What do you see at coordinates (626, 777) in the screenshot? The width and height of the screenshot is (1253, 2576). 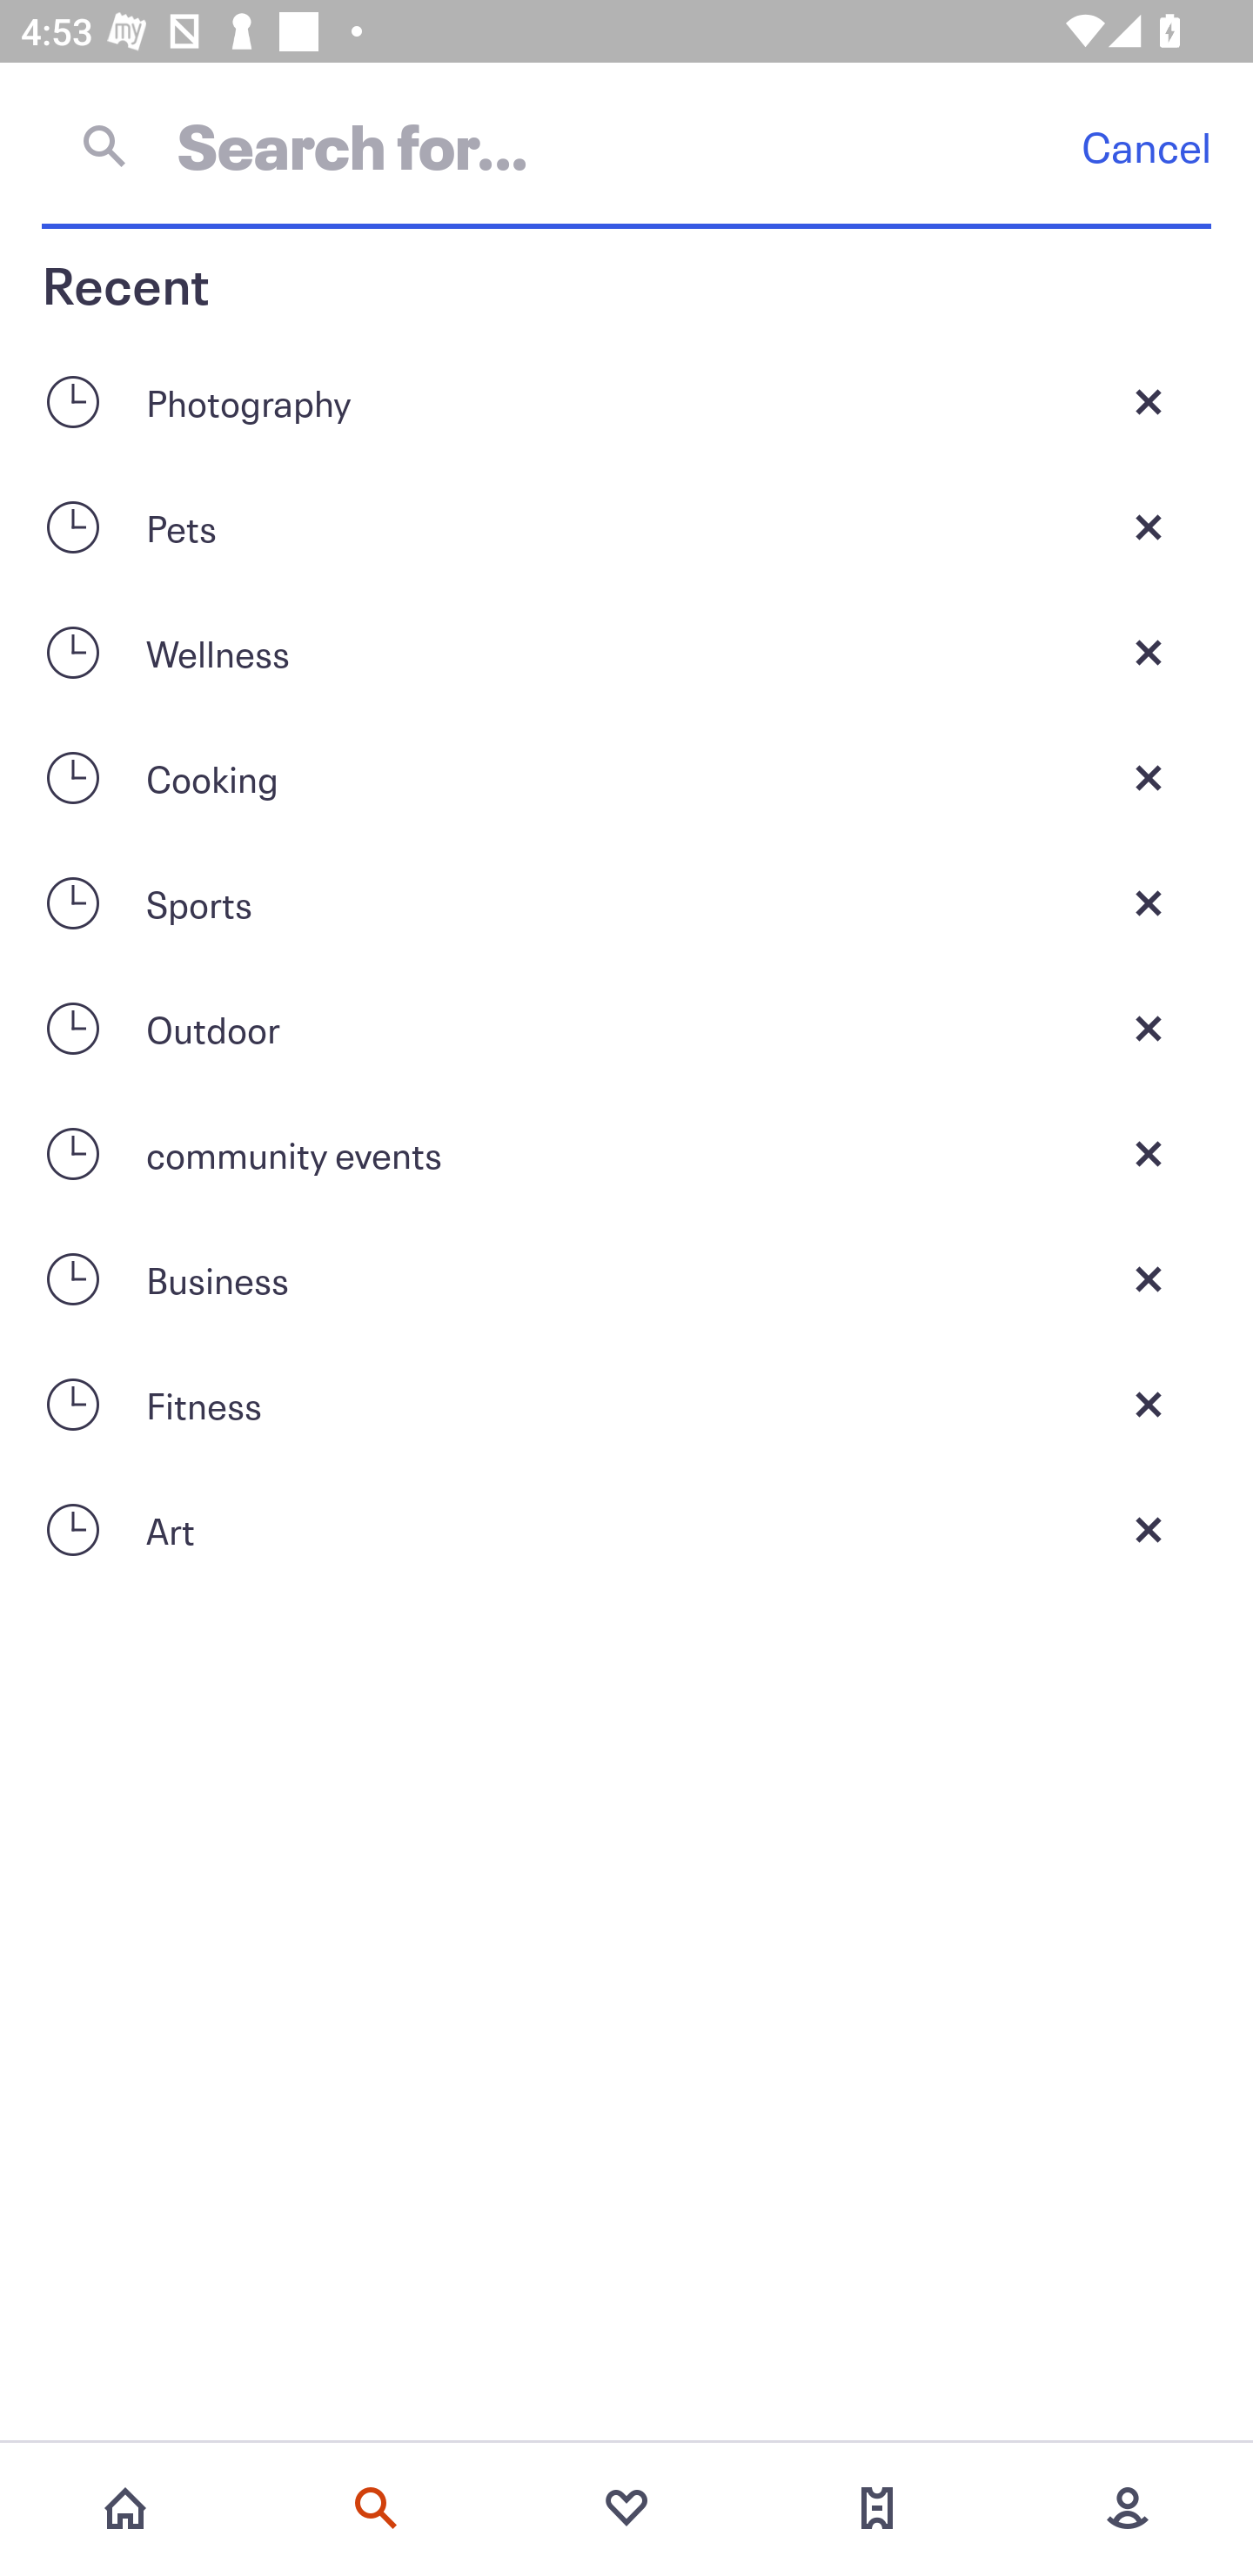 I see `Cooking Close current screen` at bounding box center [626, 777].